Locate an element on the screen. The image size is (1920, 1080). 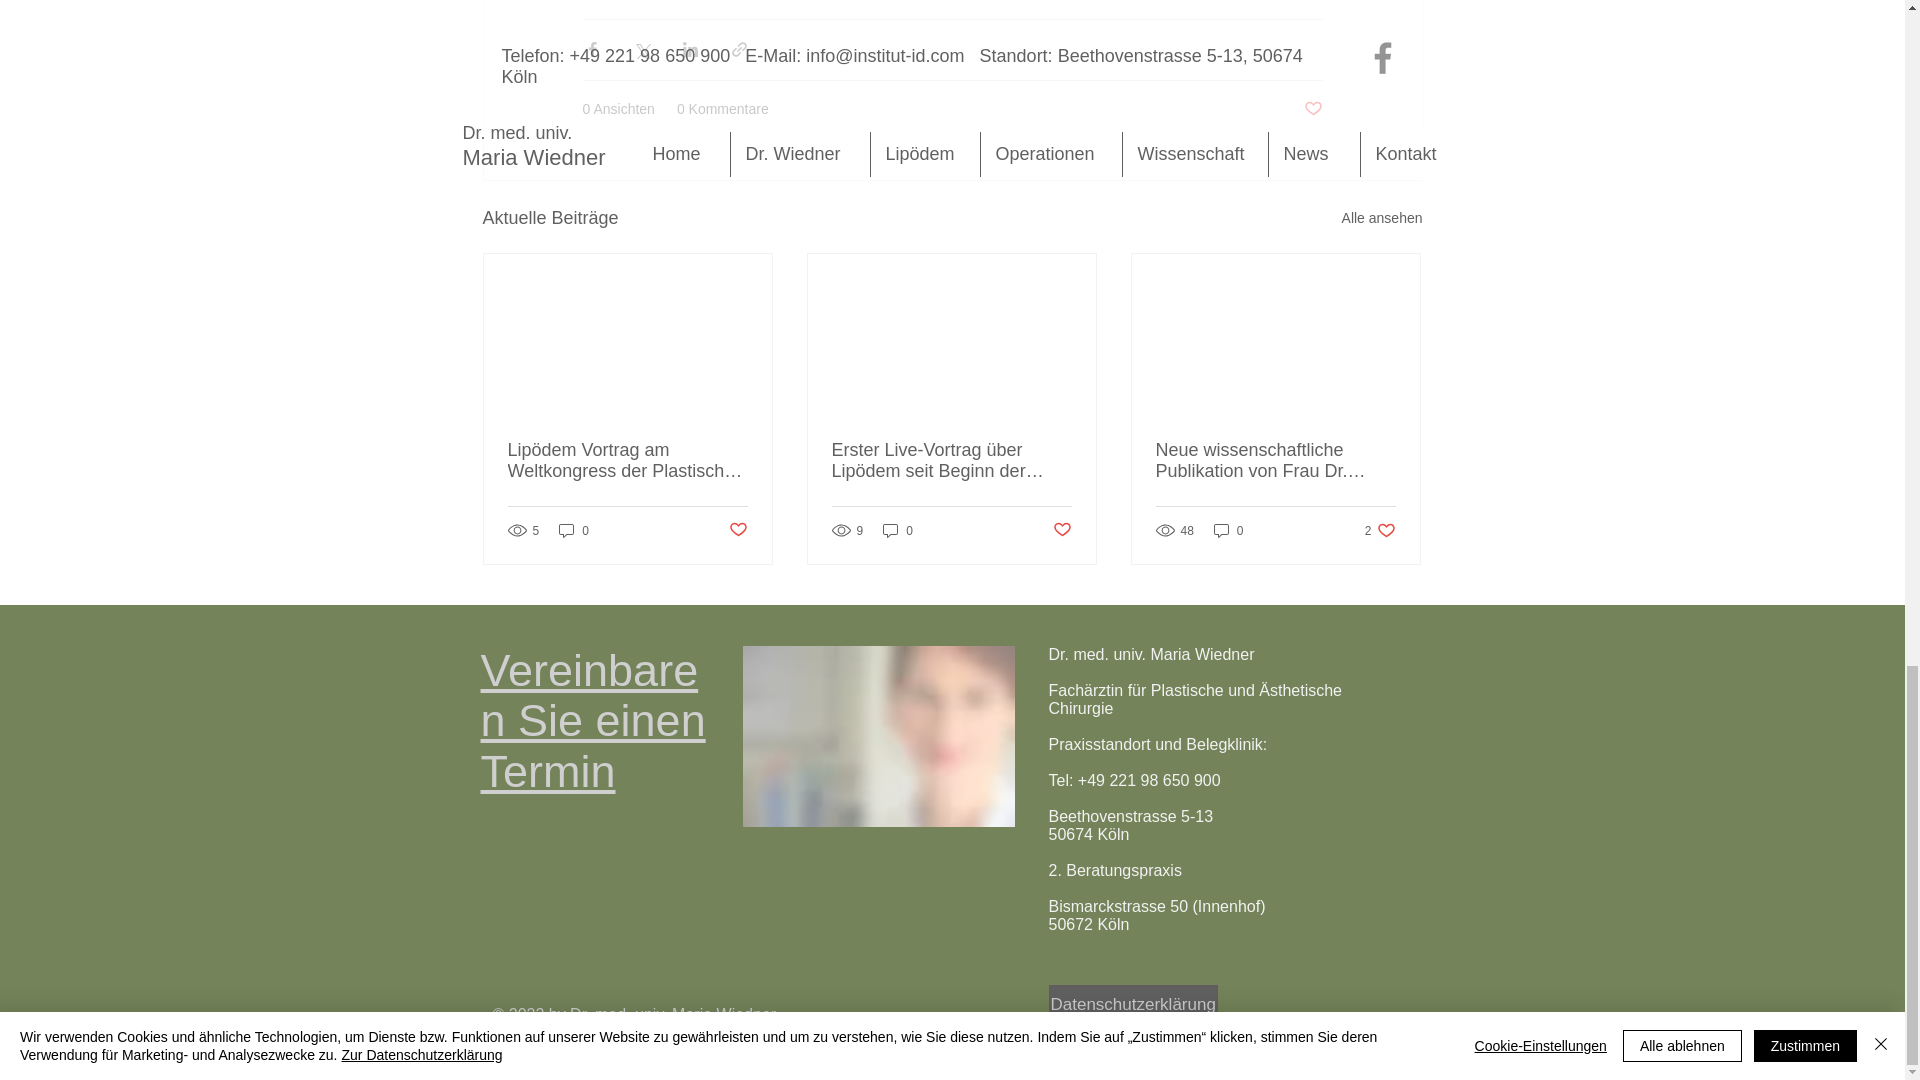
0 is located at coordinates (574, 530).